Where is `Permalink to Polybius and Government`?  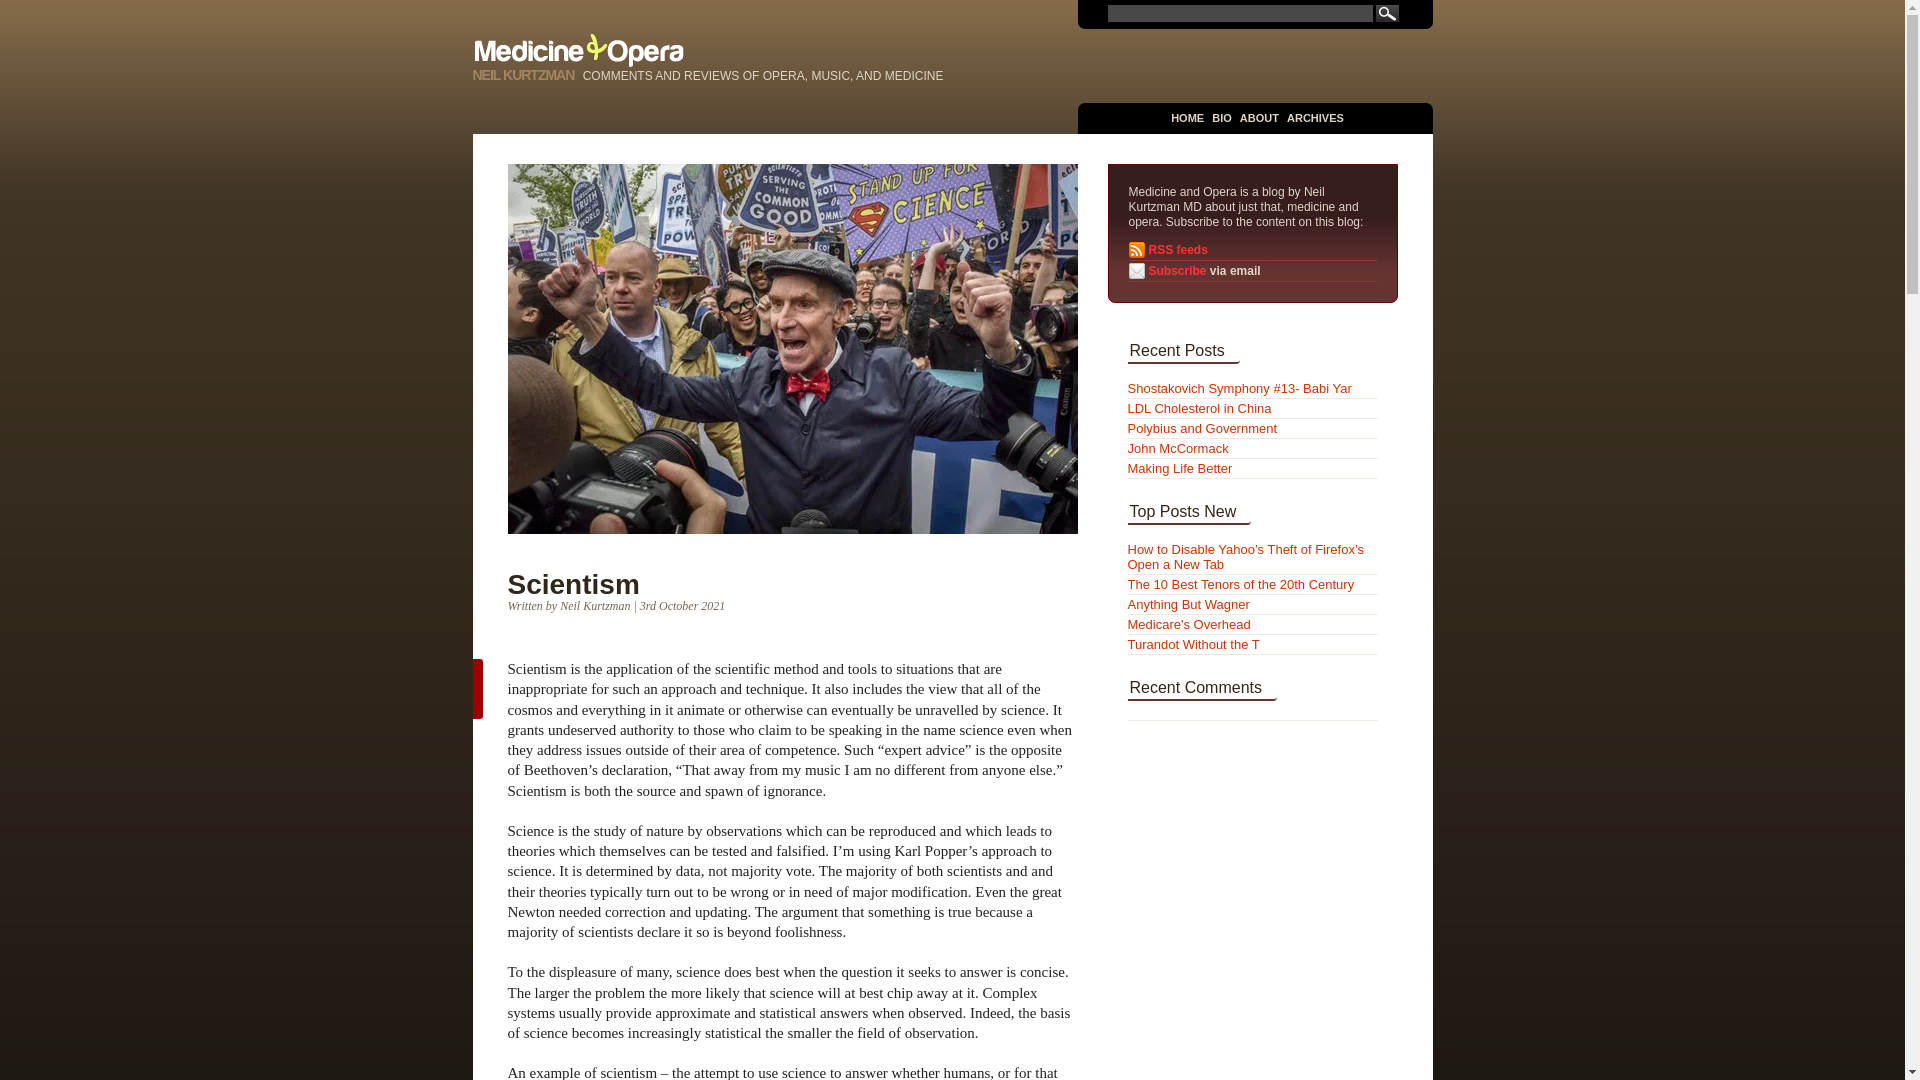
Permalink to Polybius and Government is located at coordinates (1203, 428).